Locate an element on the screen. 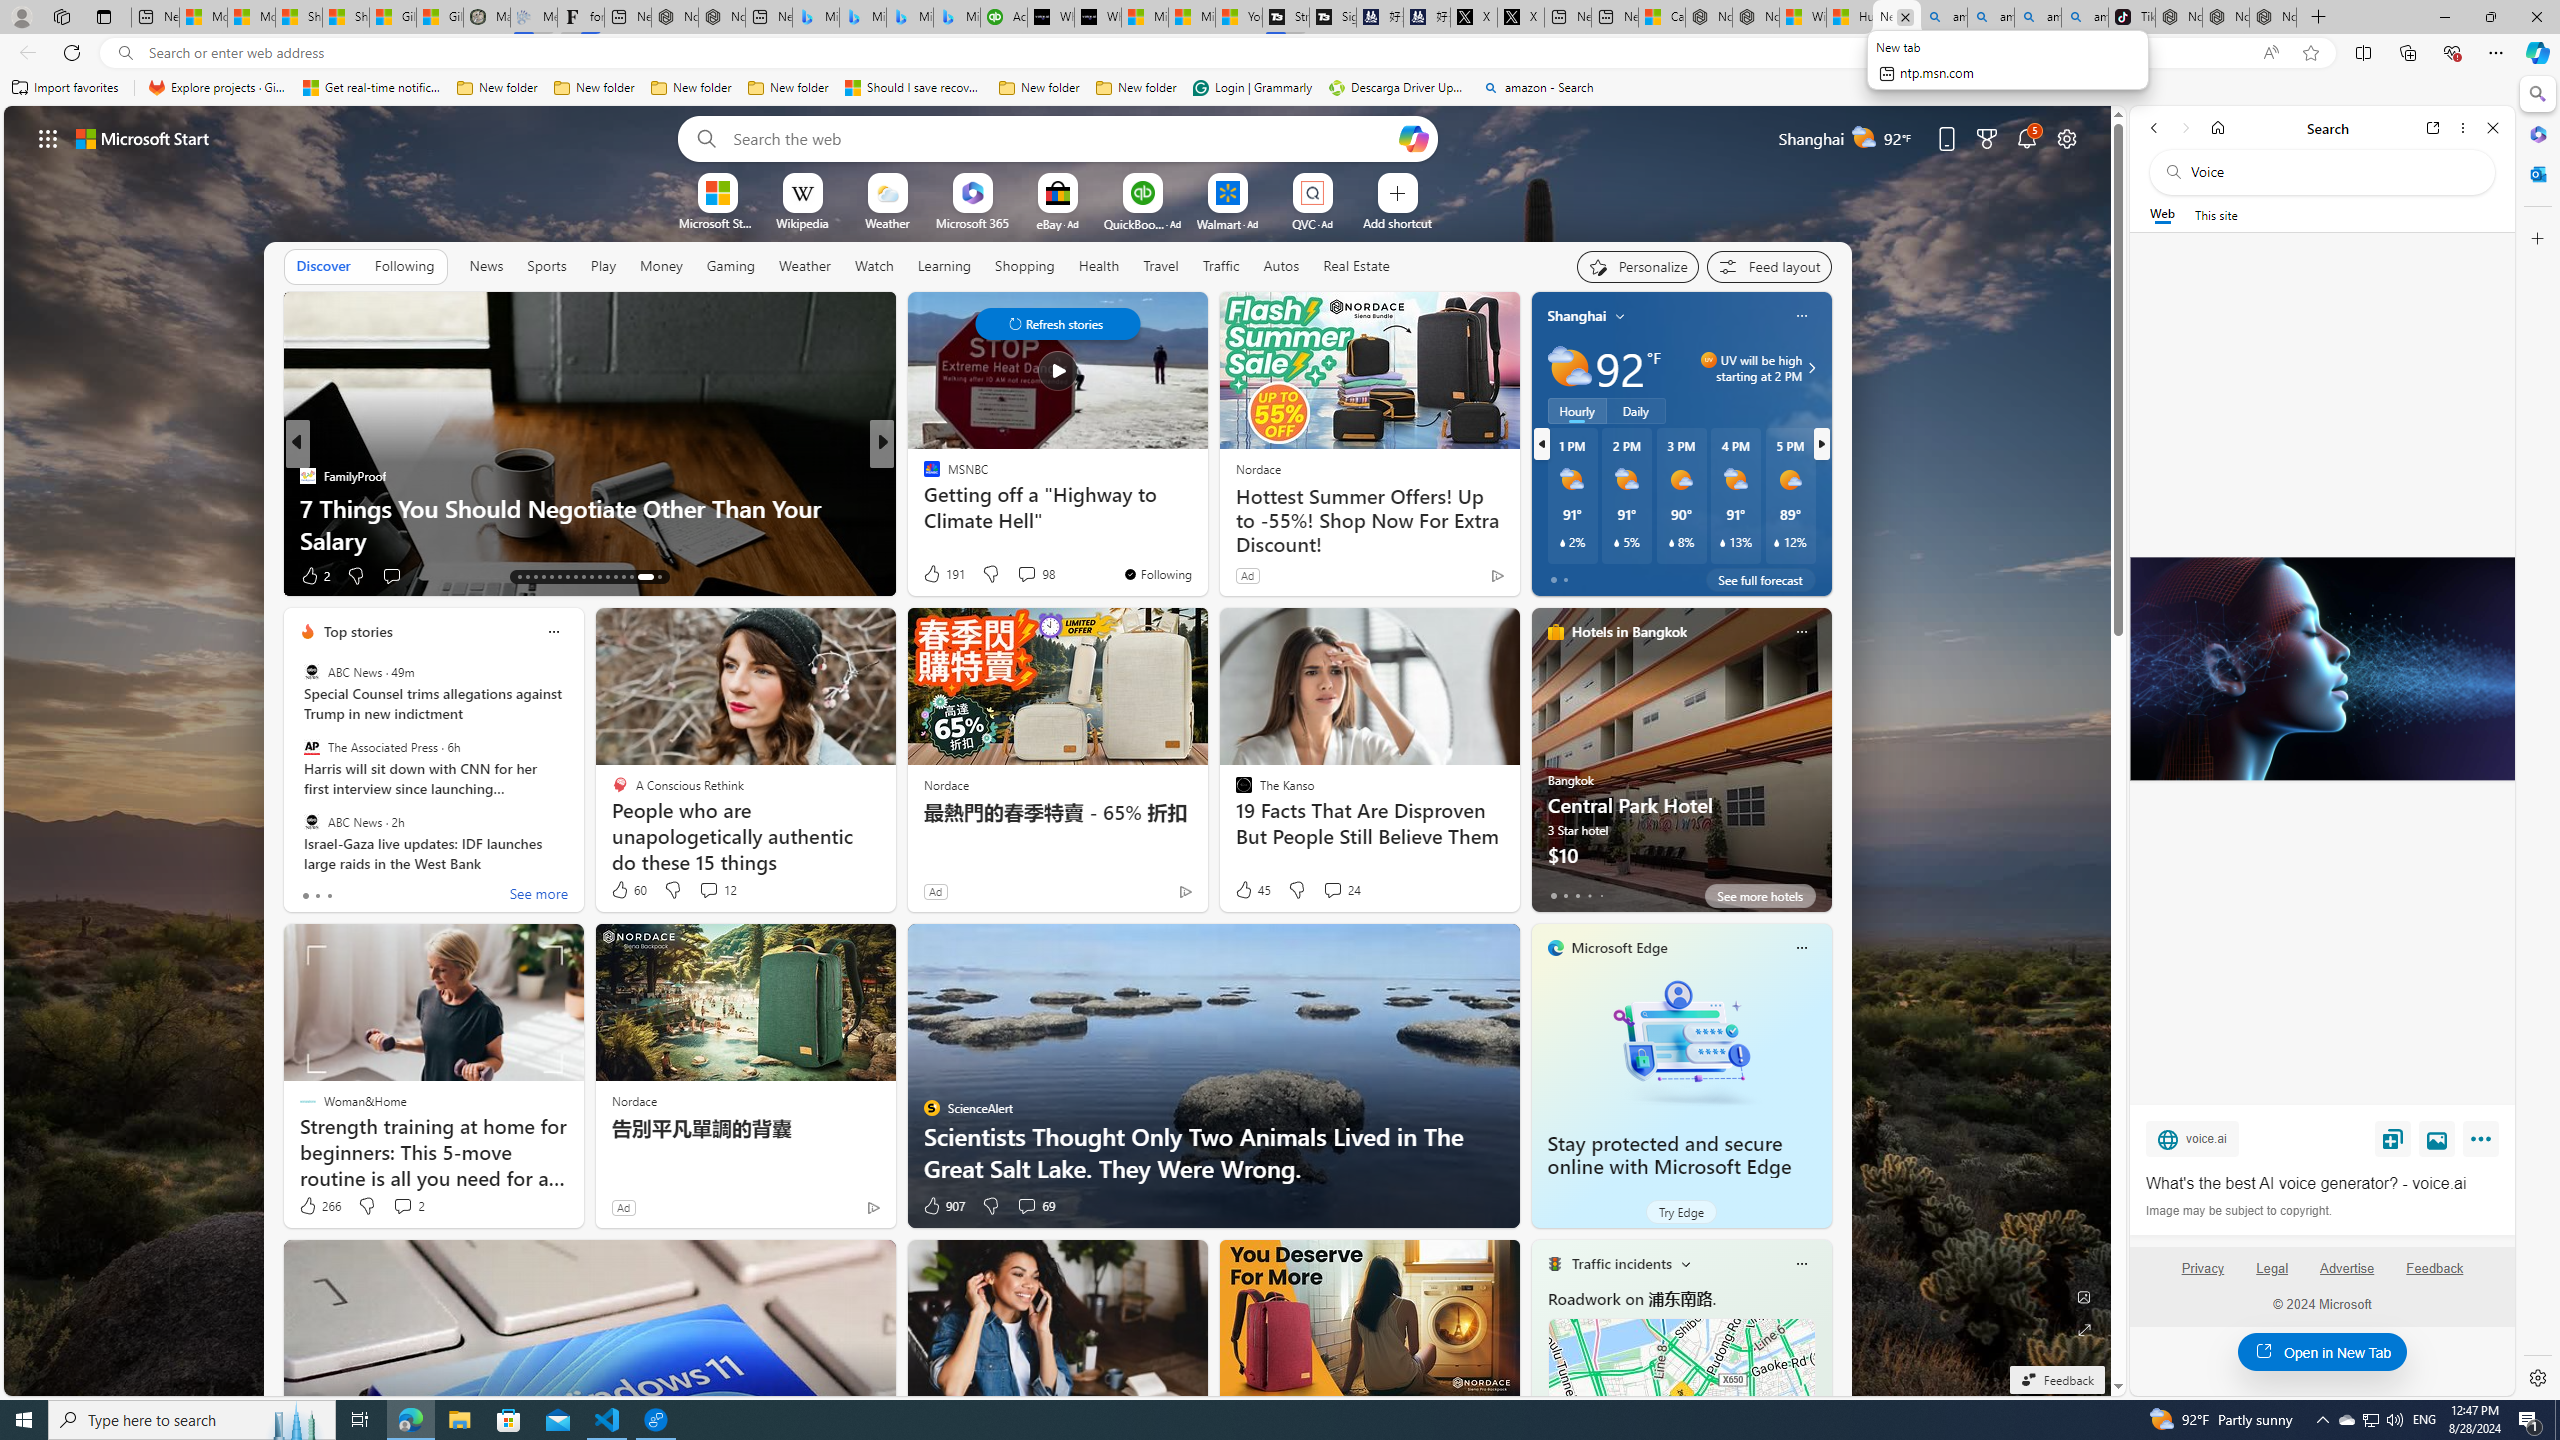 This screenshot has width=2560, height=1440. Notifications is located at coordinates (2028, 138).